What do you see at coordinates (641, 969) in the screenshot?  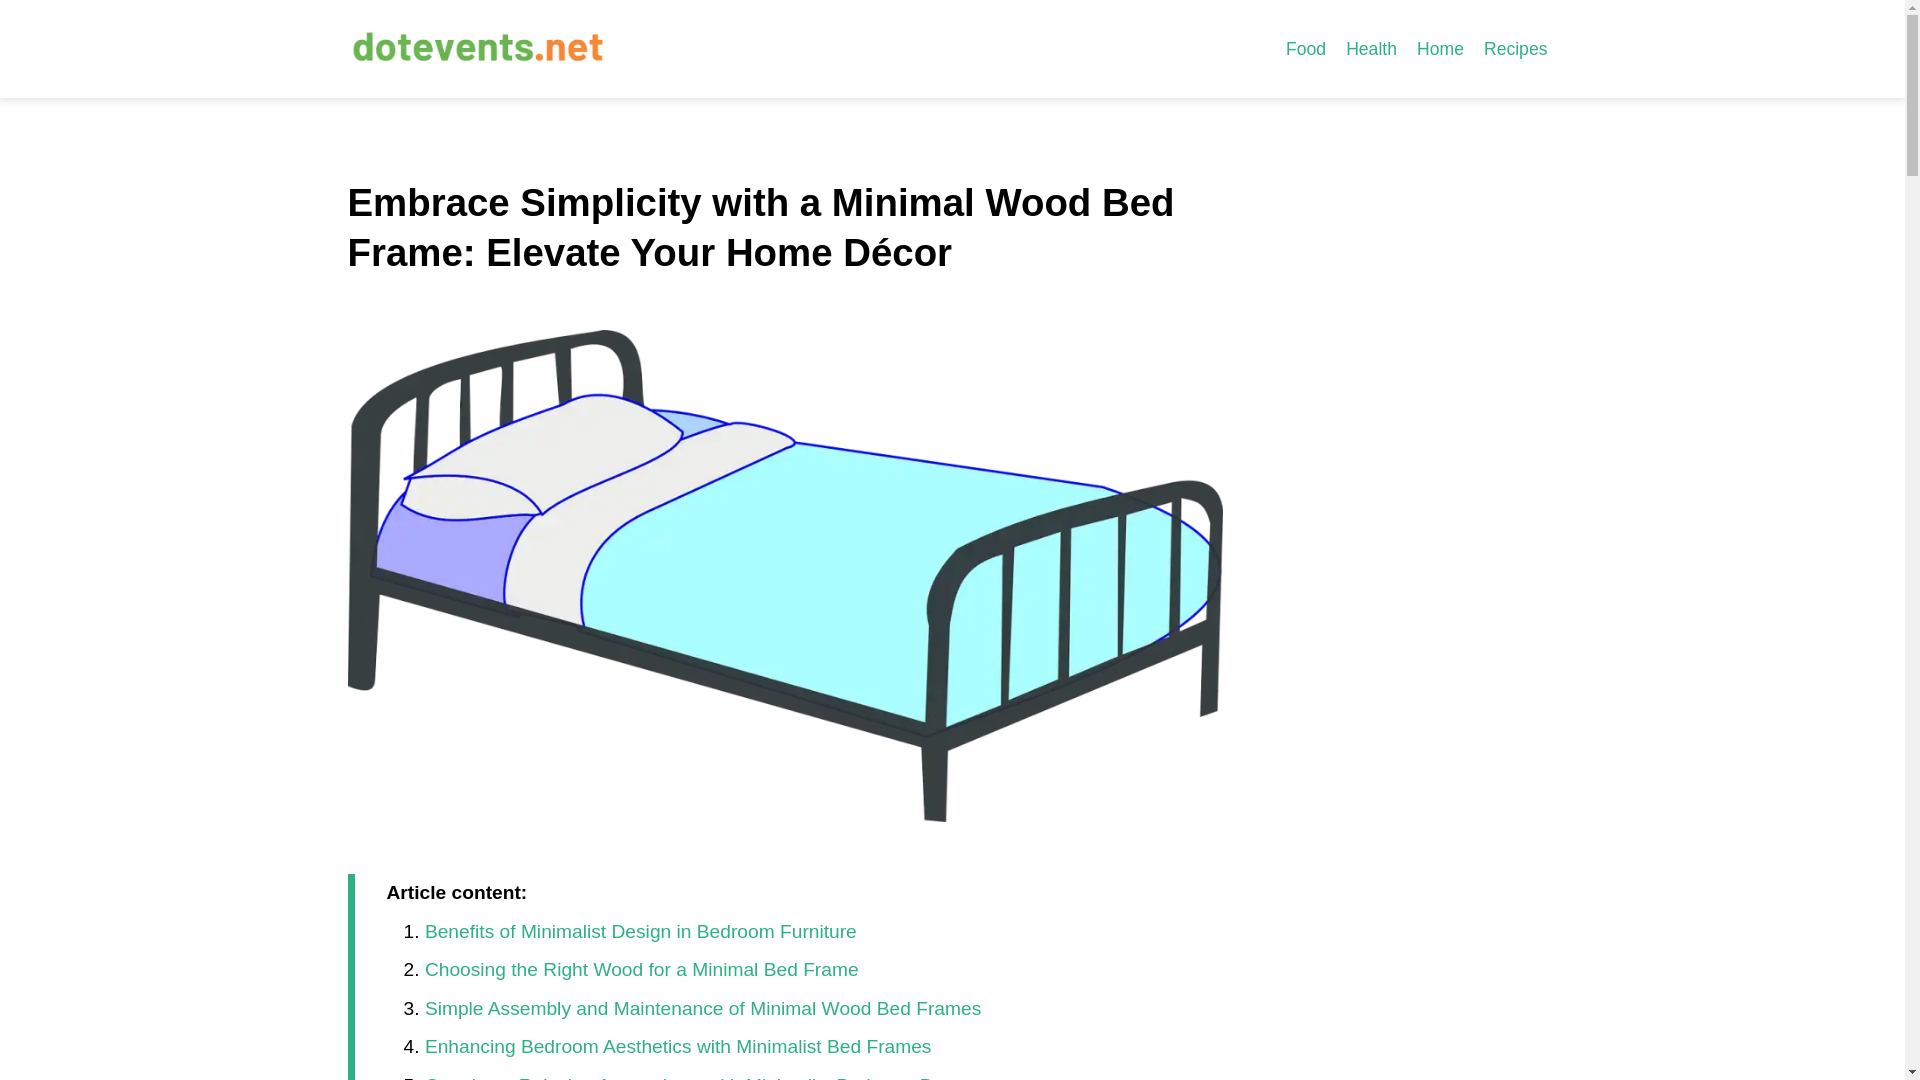 I see `Choosing the Right Wood for a Minimal Bed Frame` at bounding box center [641, 969].